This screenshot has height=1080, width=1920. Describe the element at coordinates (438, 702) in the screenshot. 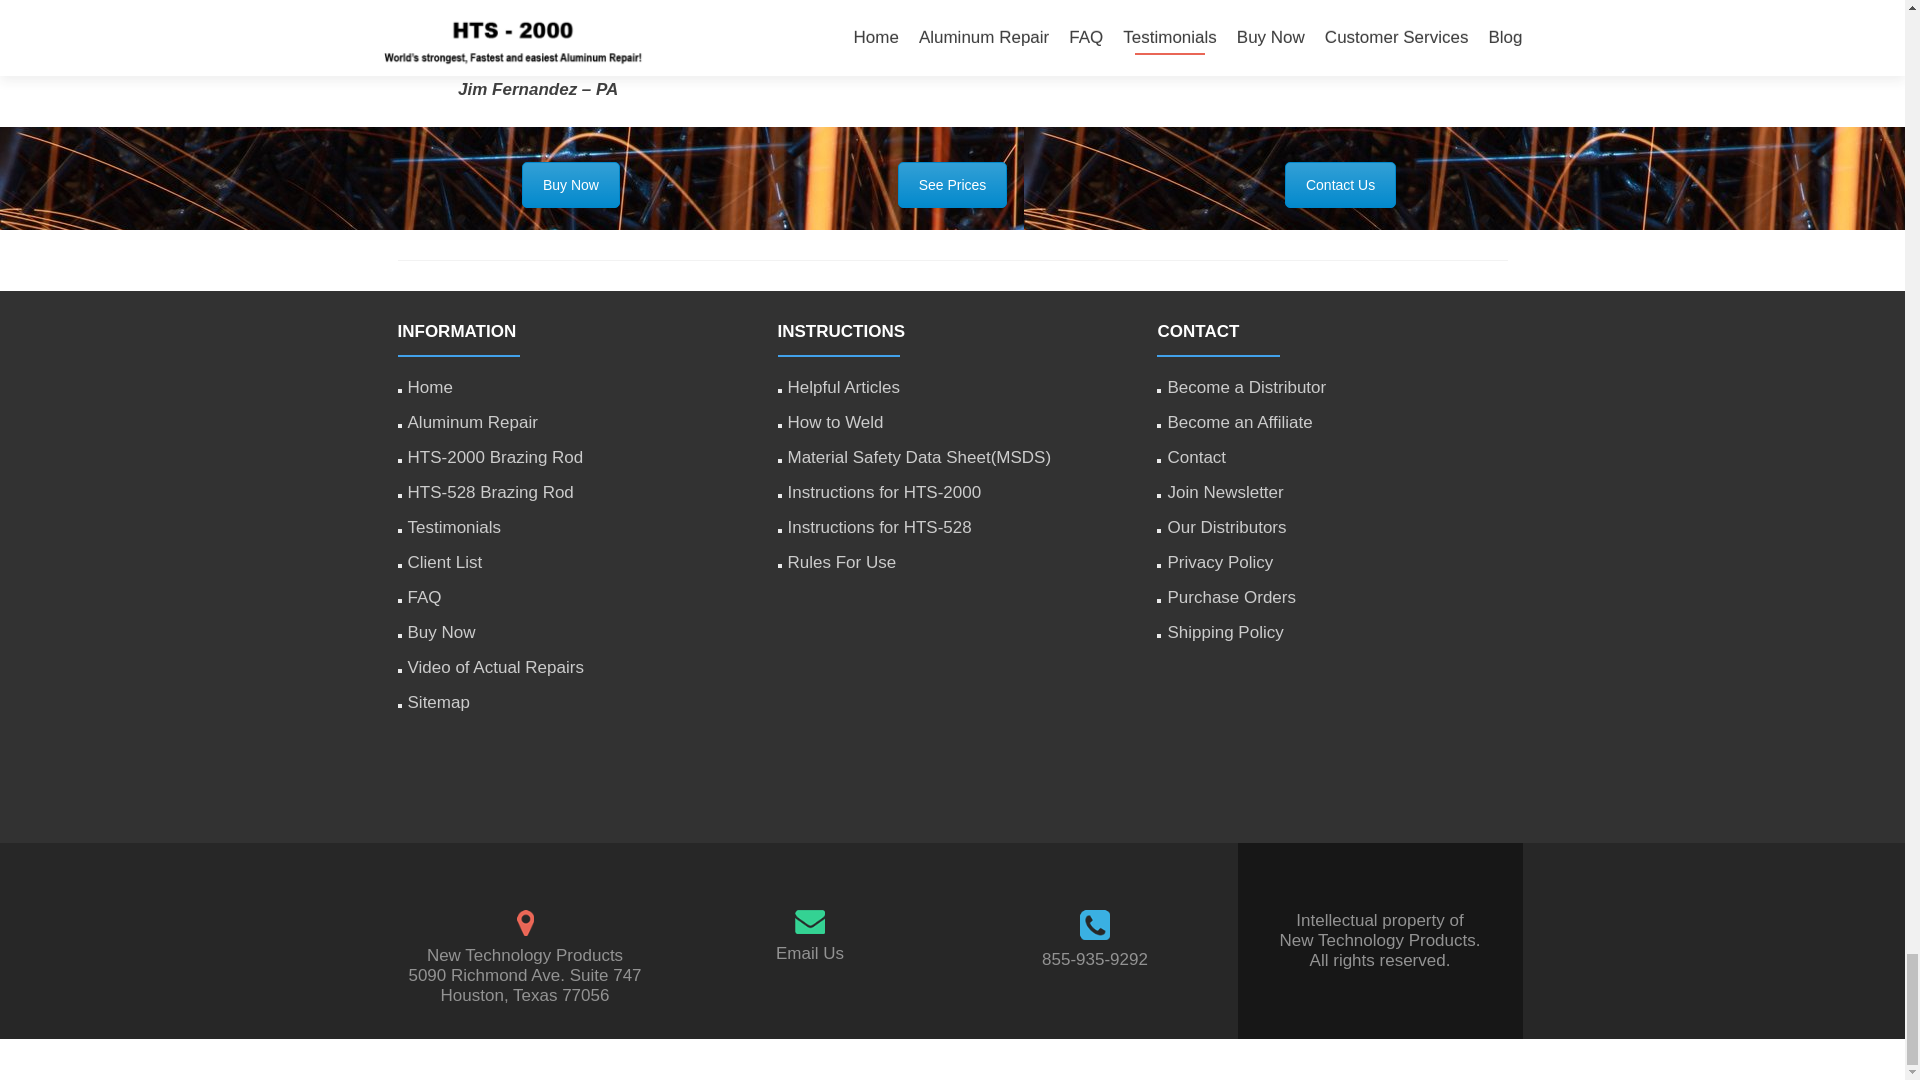

I see `Sitemap` at that location.